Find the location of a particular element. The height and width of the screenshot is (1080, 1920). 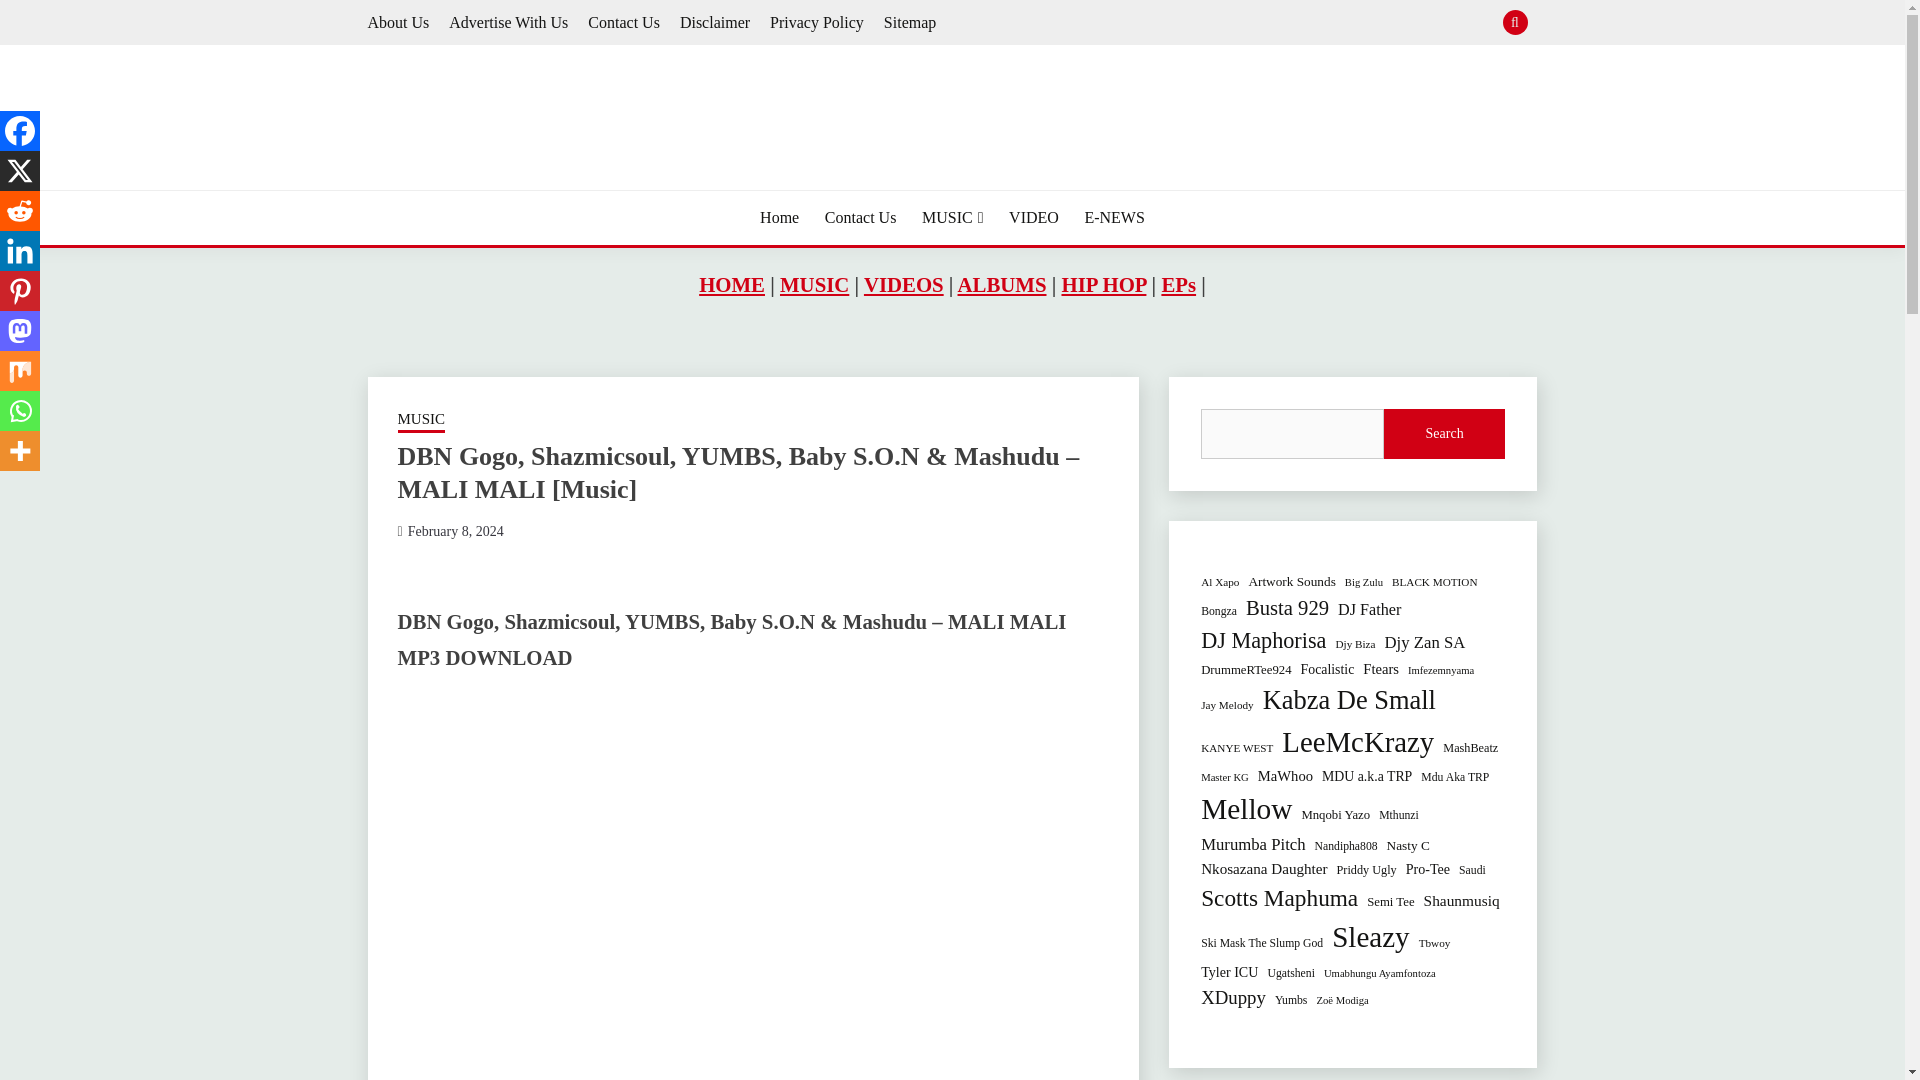

VIDEO is located at coordinates (1034, 218).